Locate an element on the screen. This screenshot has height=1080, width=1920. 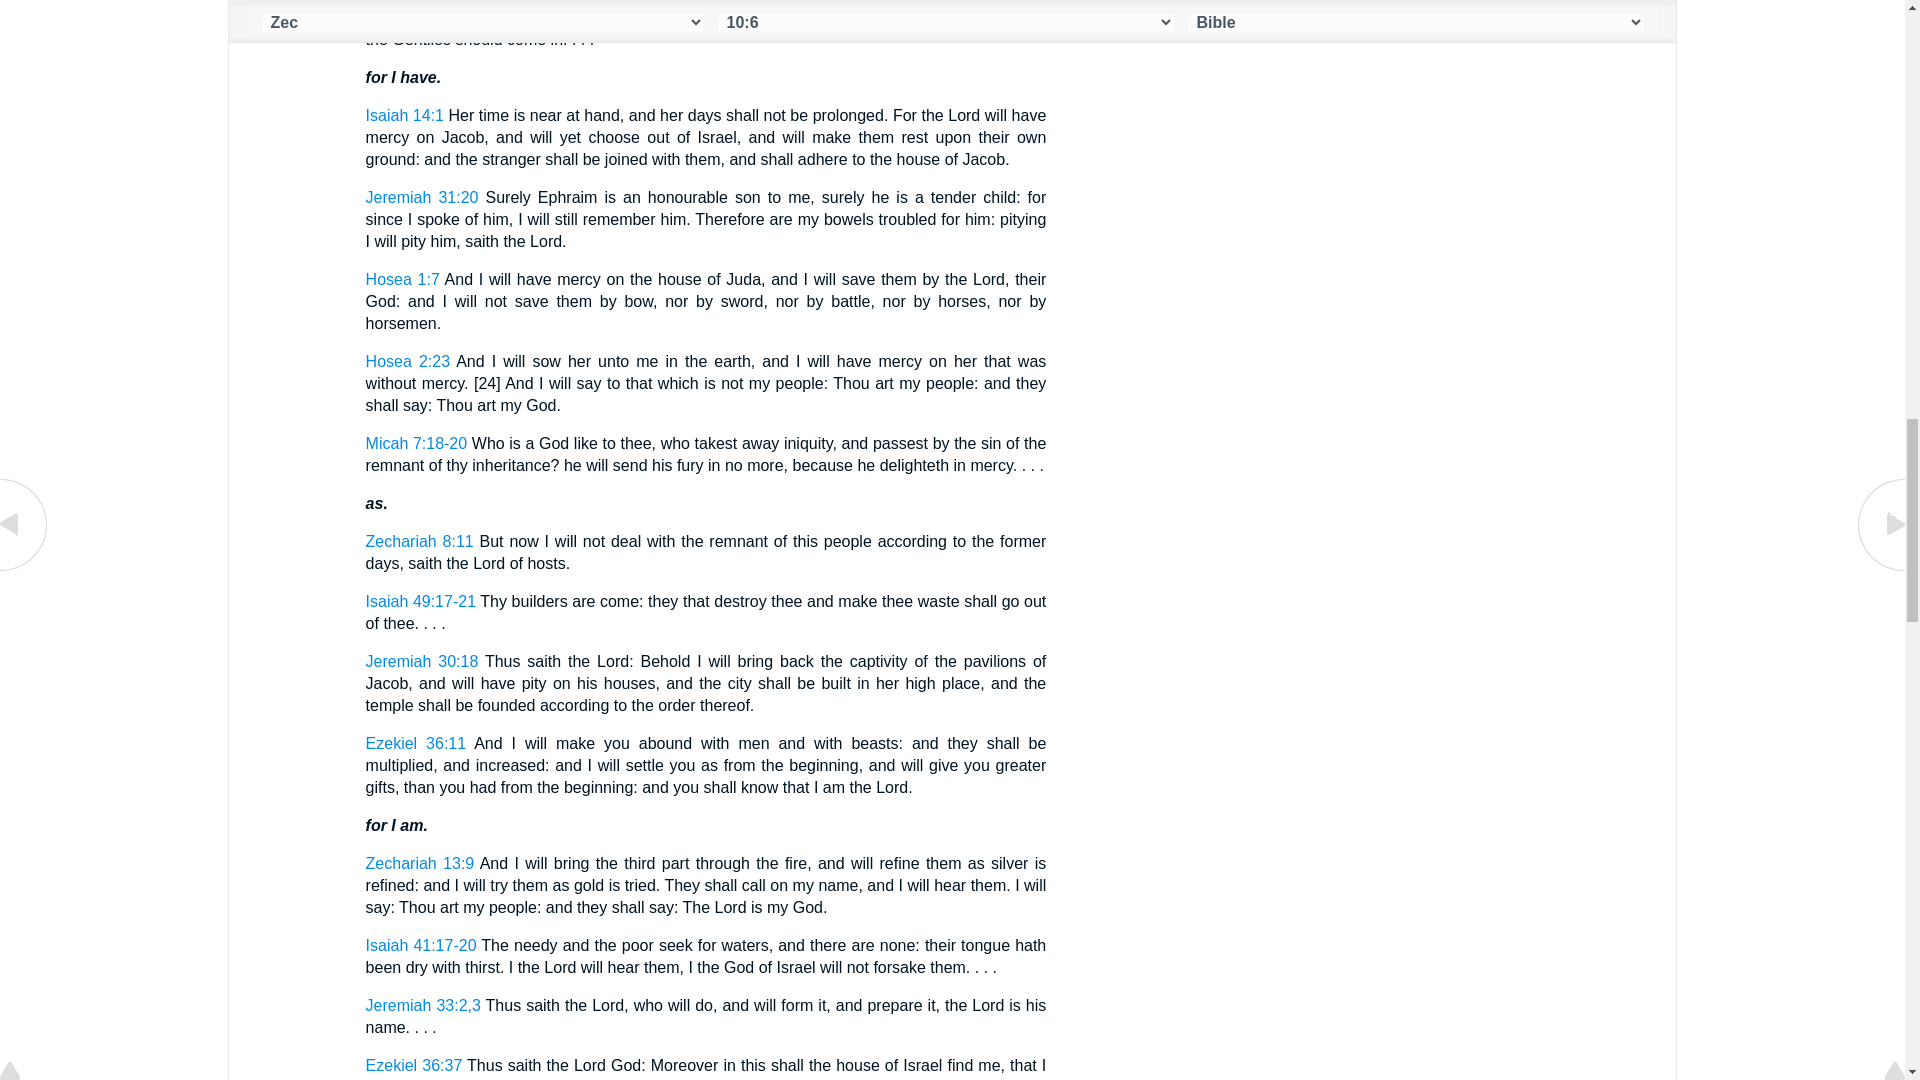
Romans 11:25,26 is located at coordinates (430, 2).